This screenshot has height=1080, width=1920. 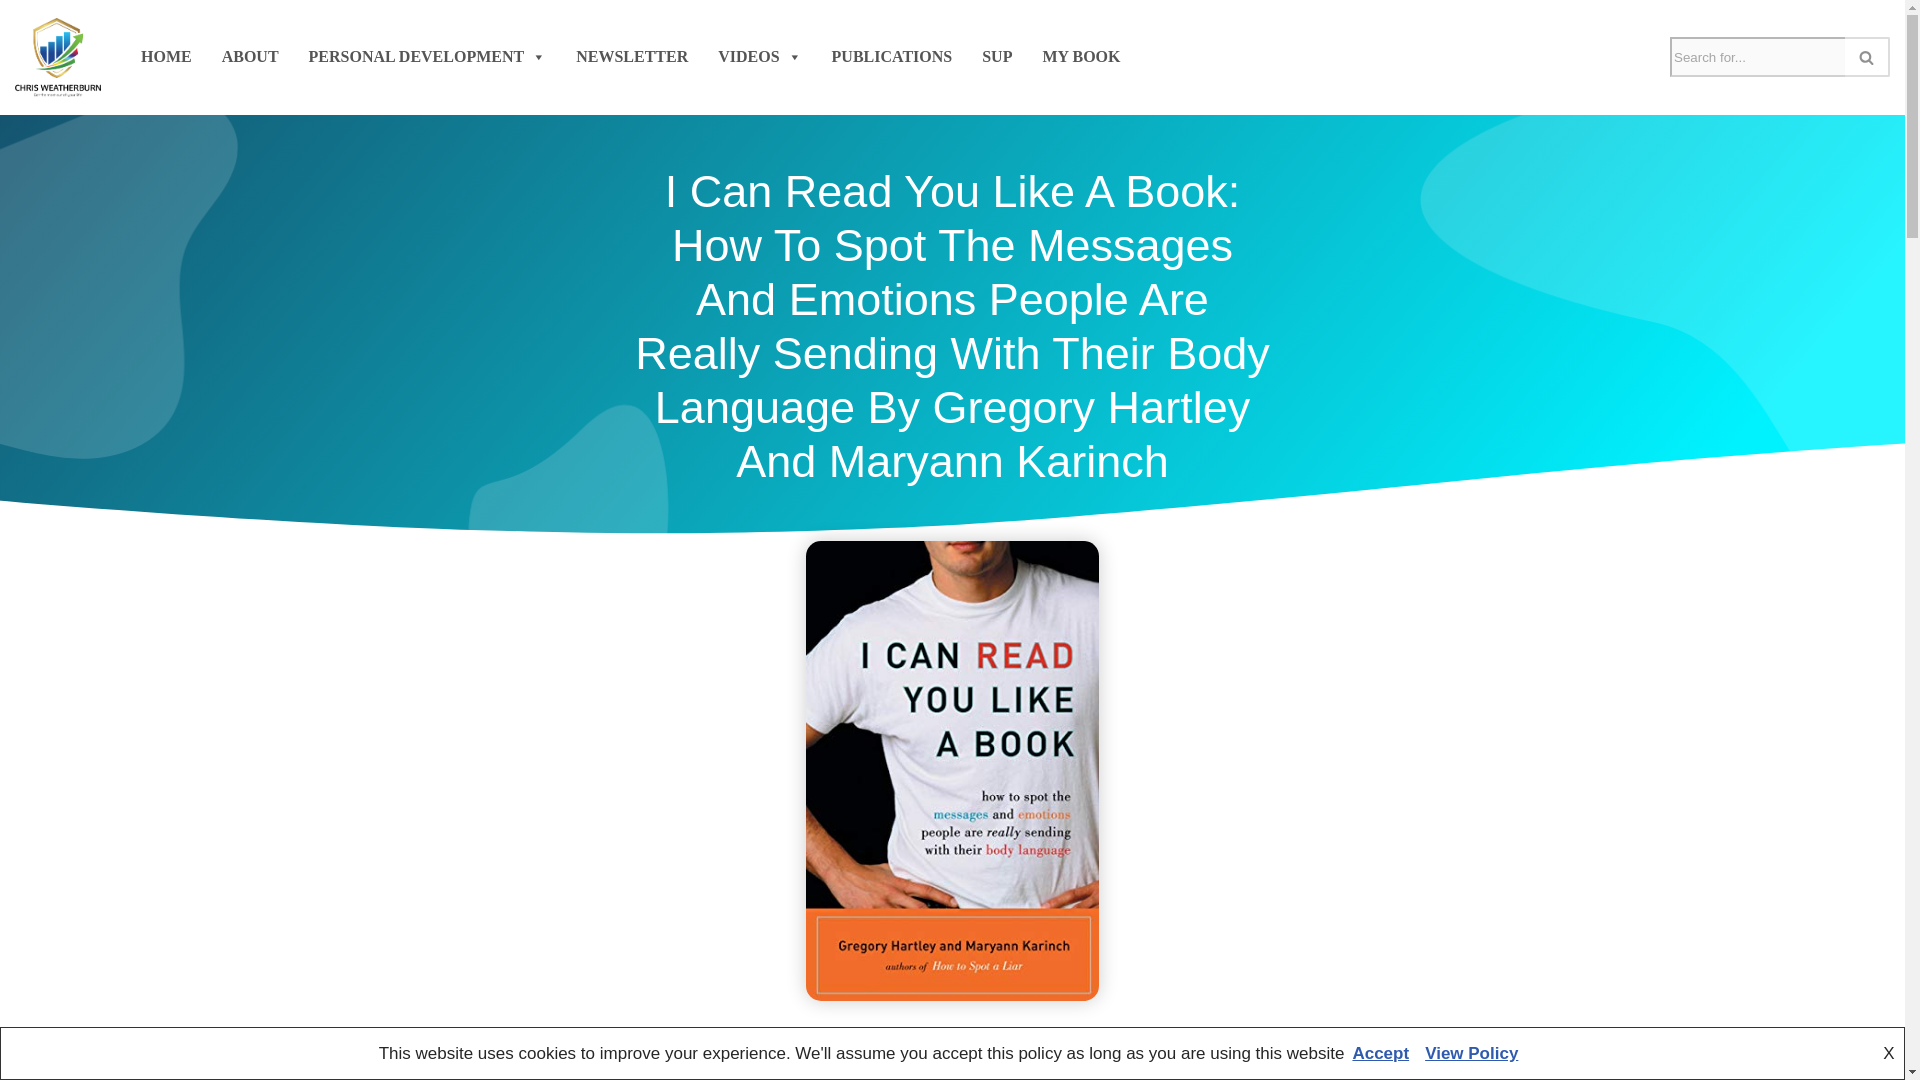 I want to click on MY BOOK, so click(x=1081, y=56).